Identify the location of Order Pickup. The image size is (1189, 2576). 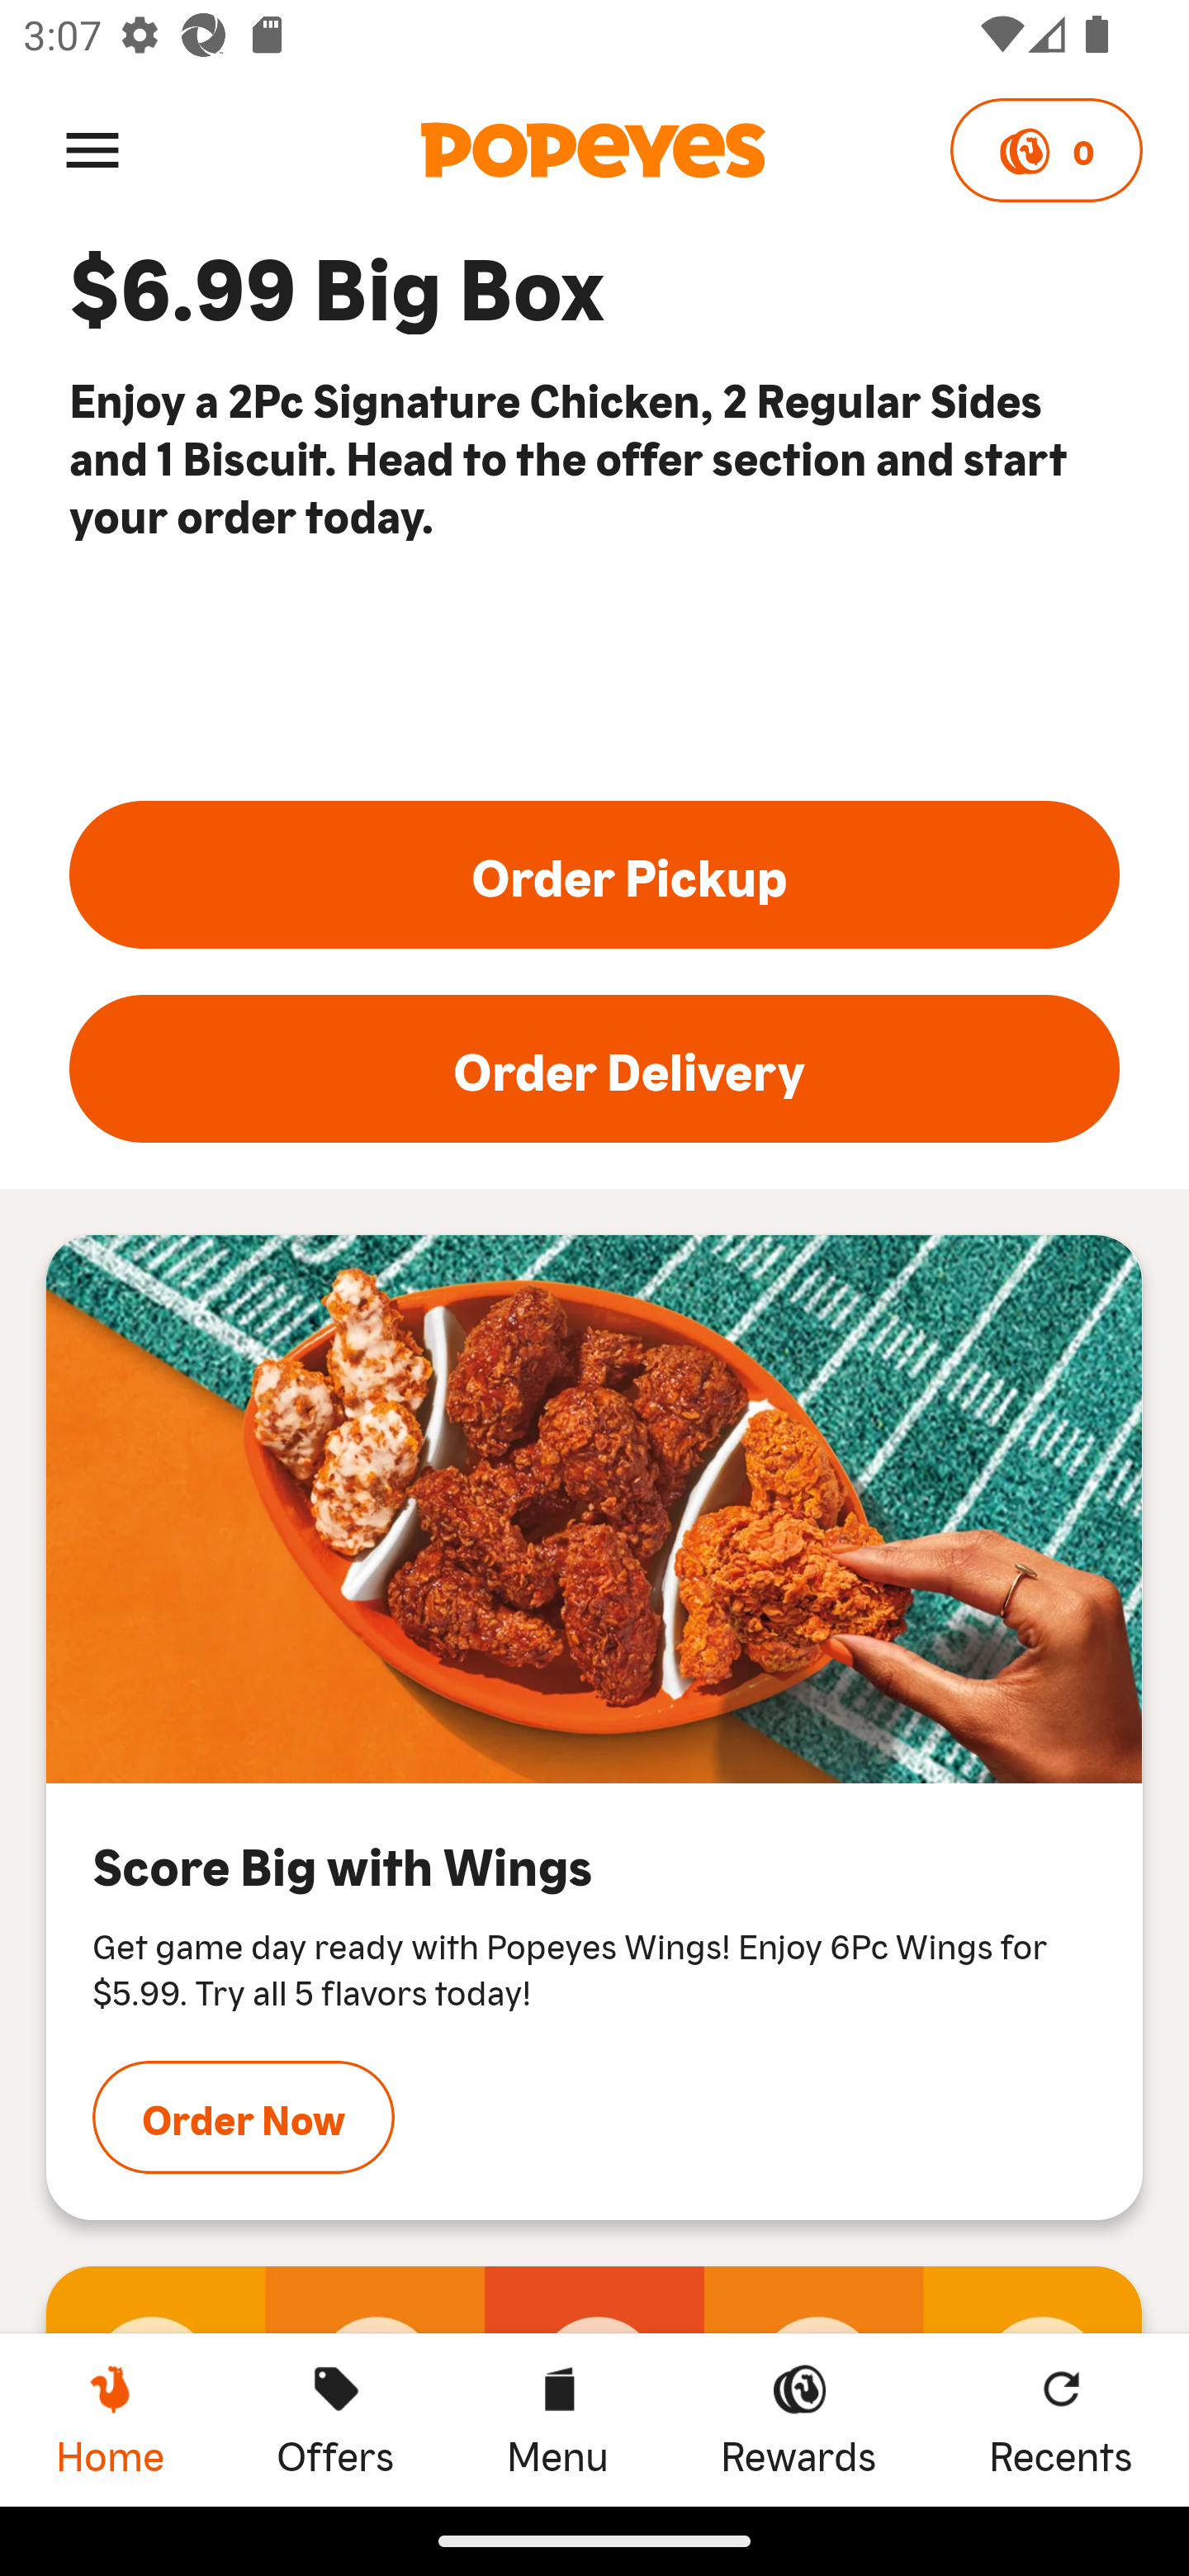
(594, 874).